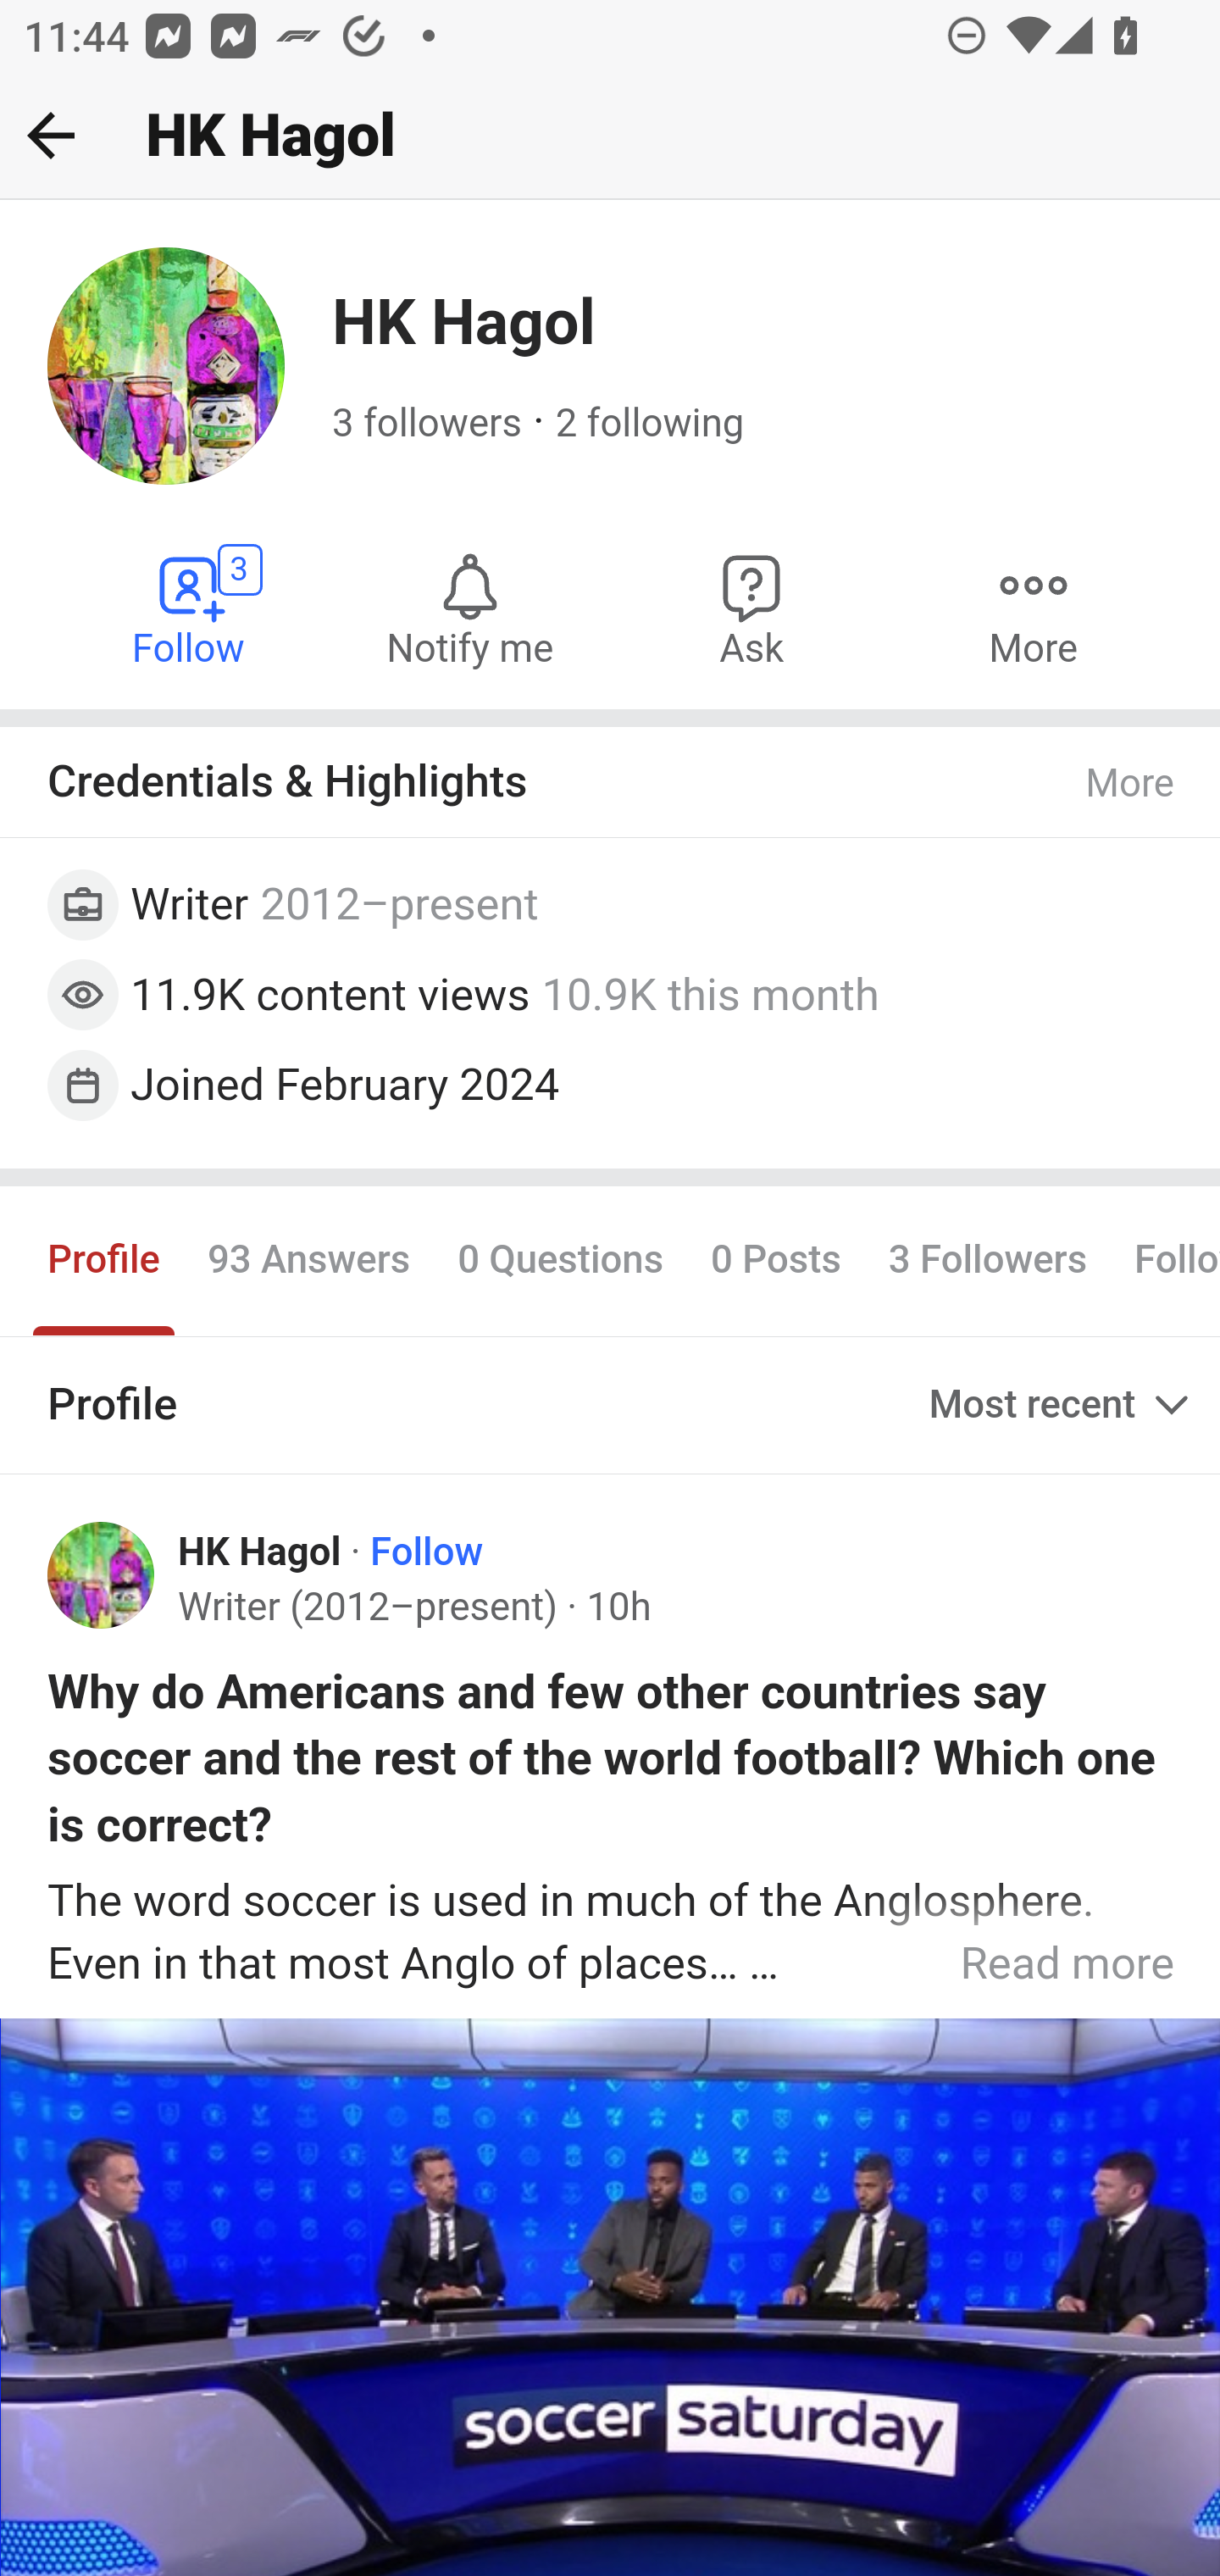 The width and height of the screenshot is (1220, 2576). Describe the element at coordinates (427, 1552) in the screenshot. I see `Follow` at that location.